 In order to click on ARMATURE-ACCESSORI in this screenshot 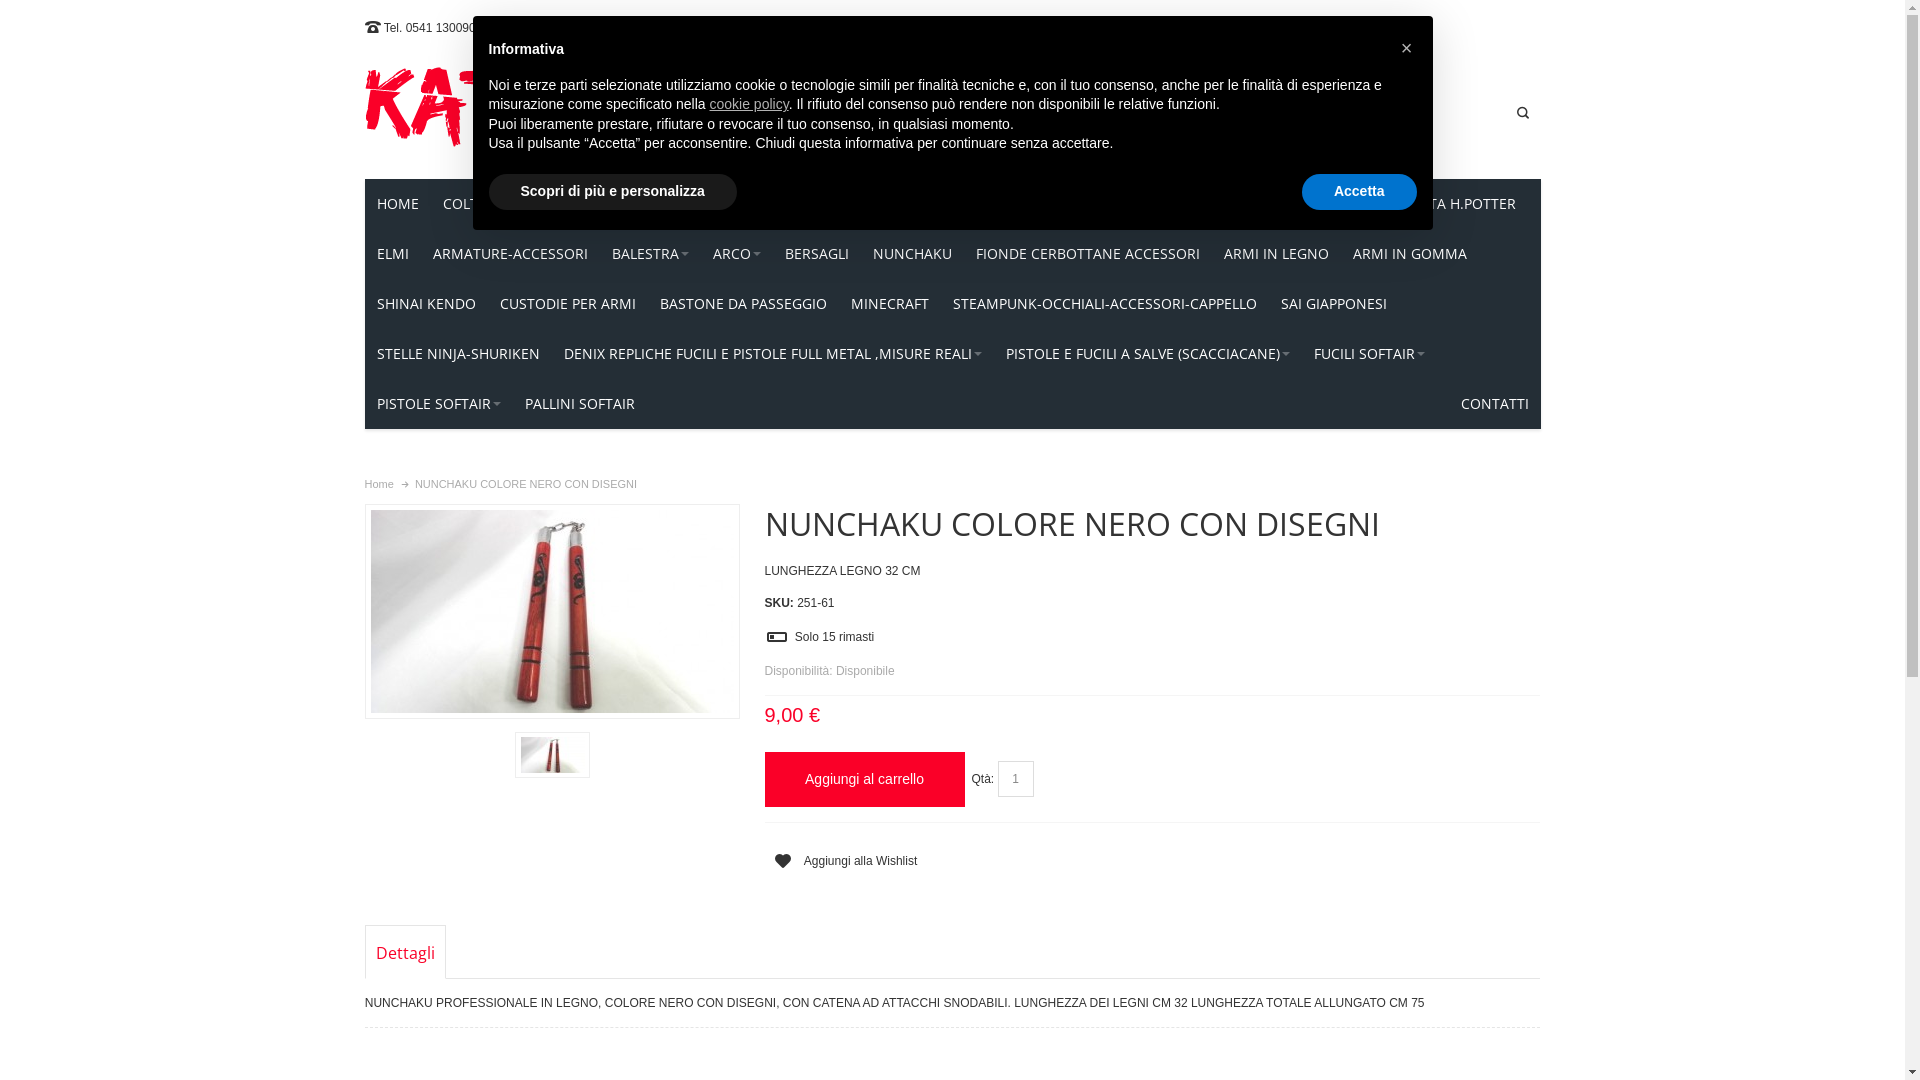, I will do `click(510, 254)`.